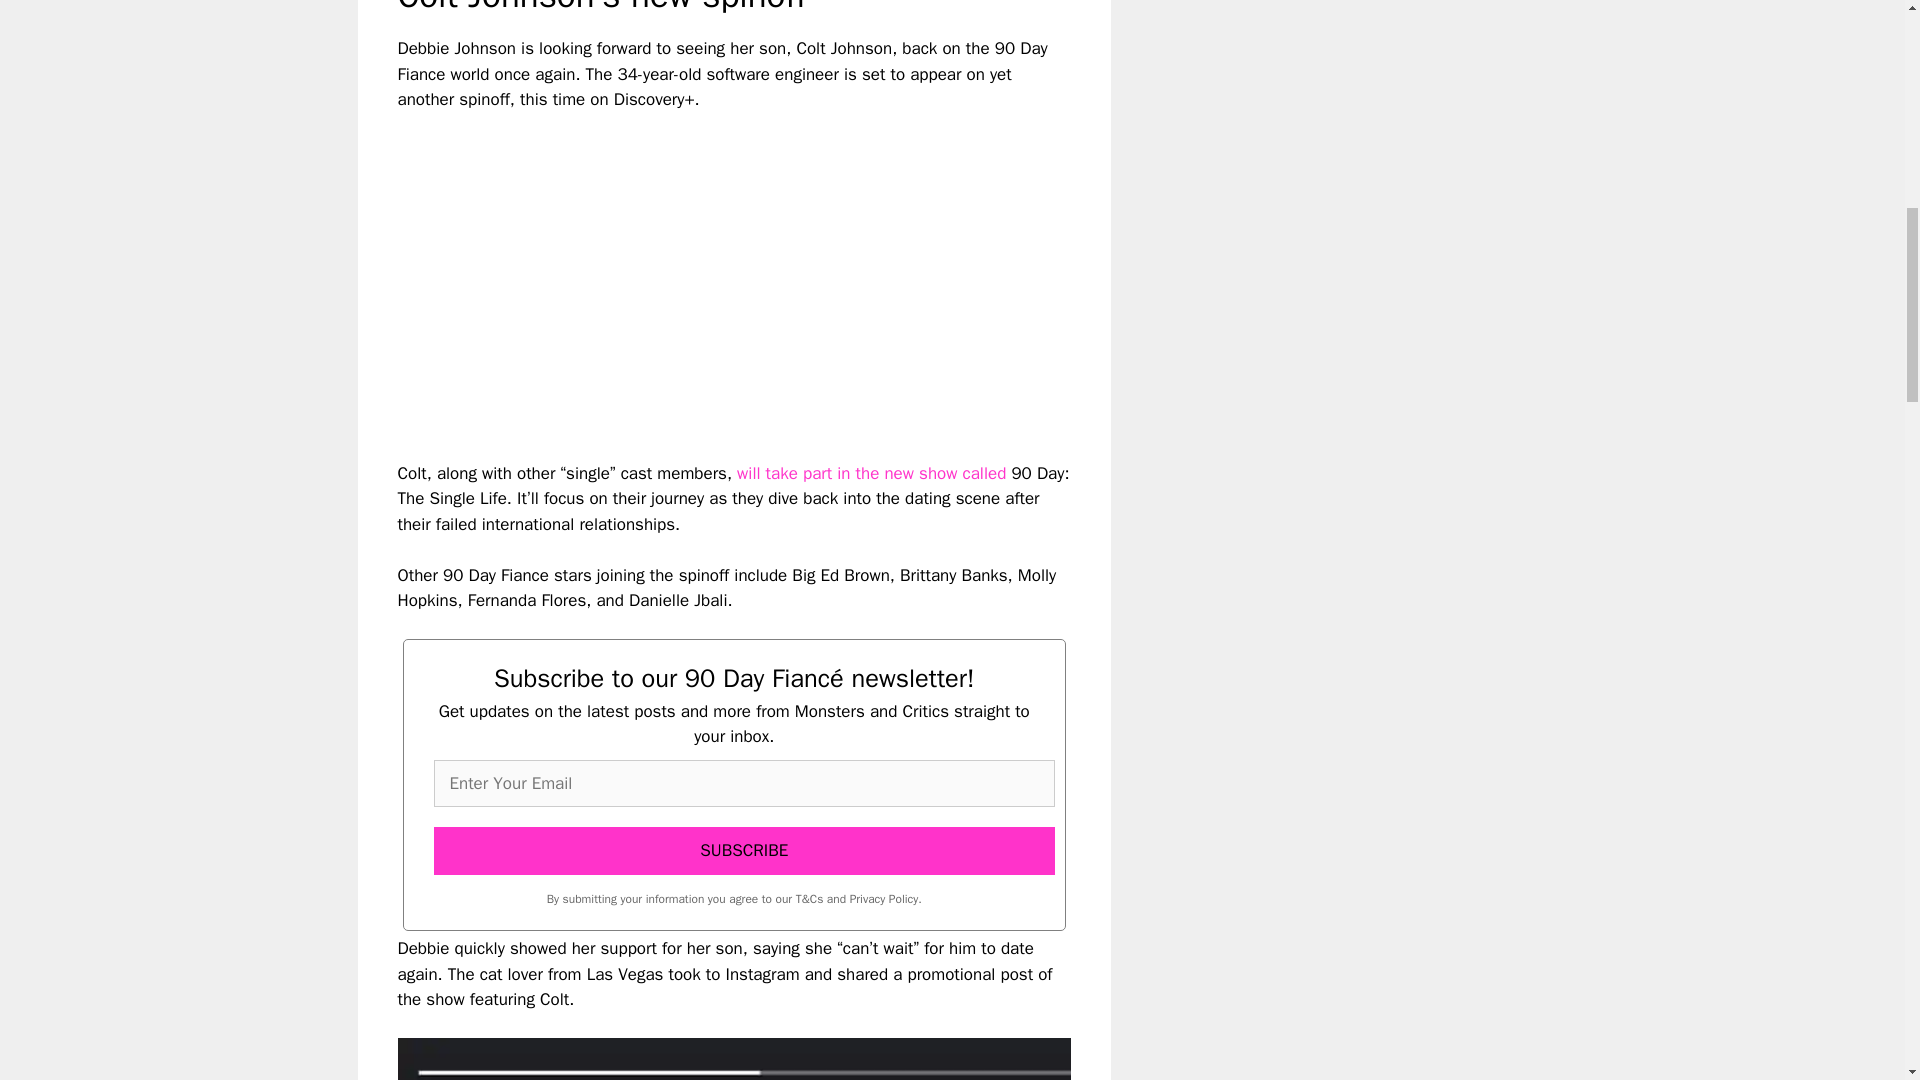  What do you see at coordinates (734, 1058) in the screenshot?
I see `90 Day Fiance: Debbie Johnson - Colt Johnson` at bounding box center [734, 1058].